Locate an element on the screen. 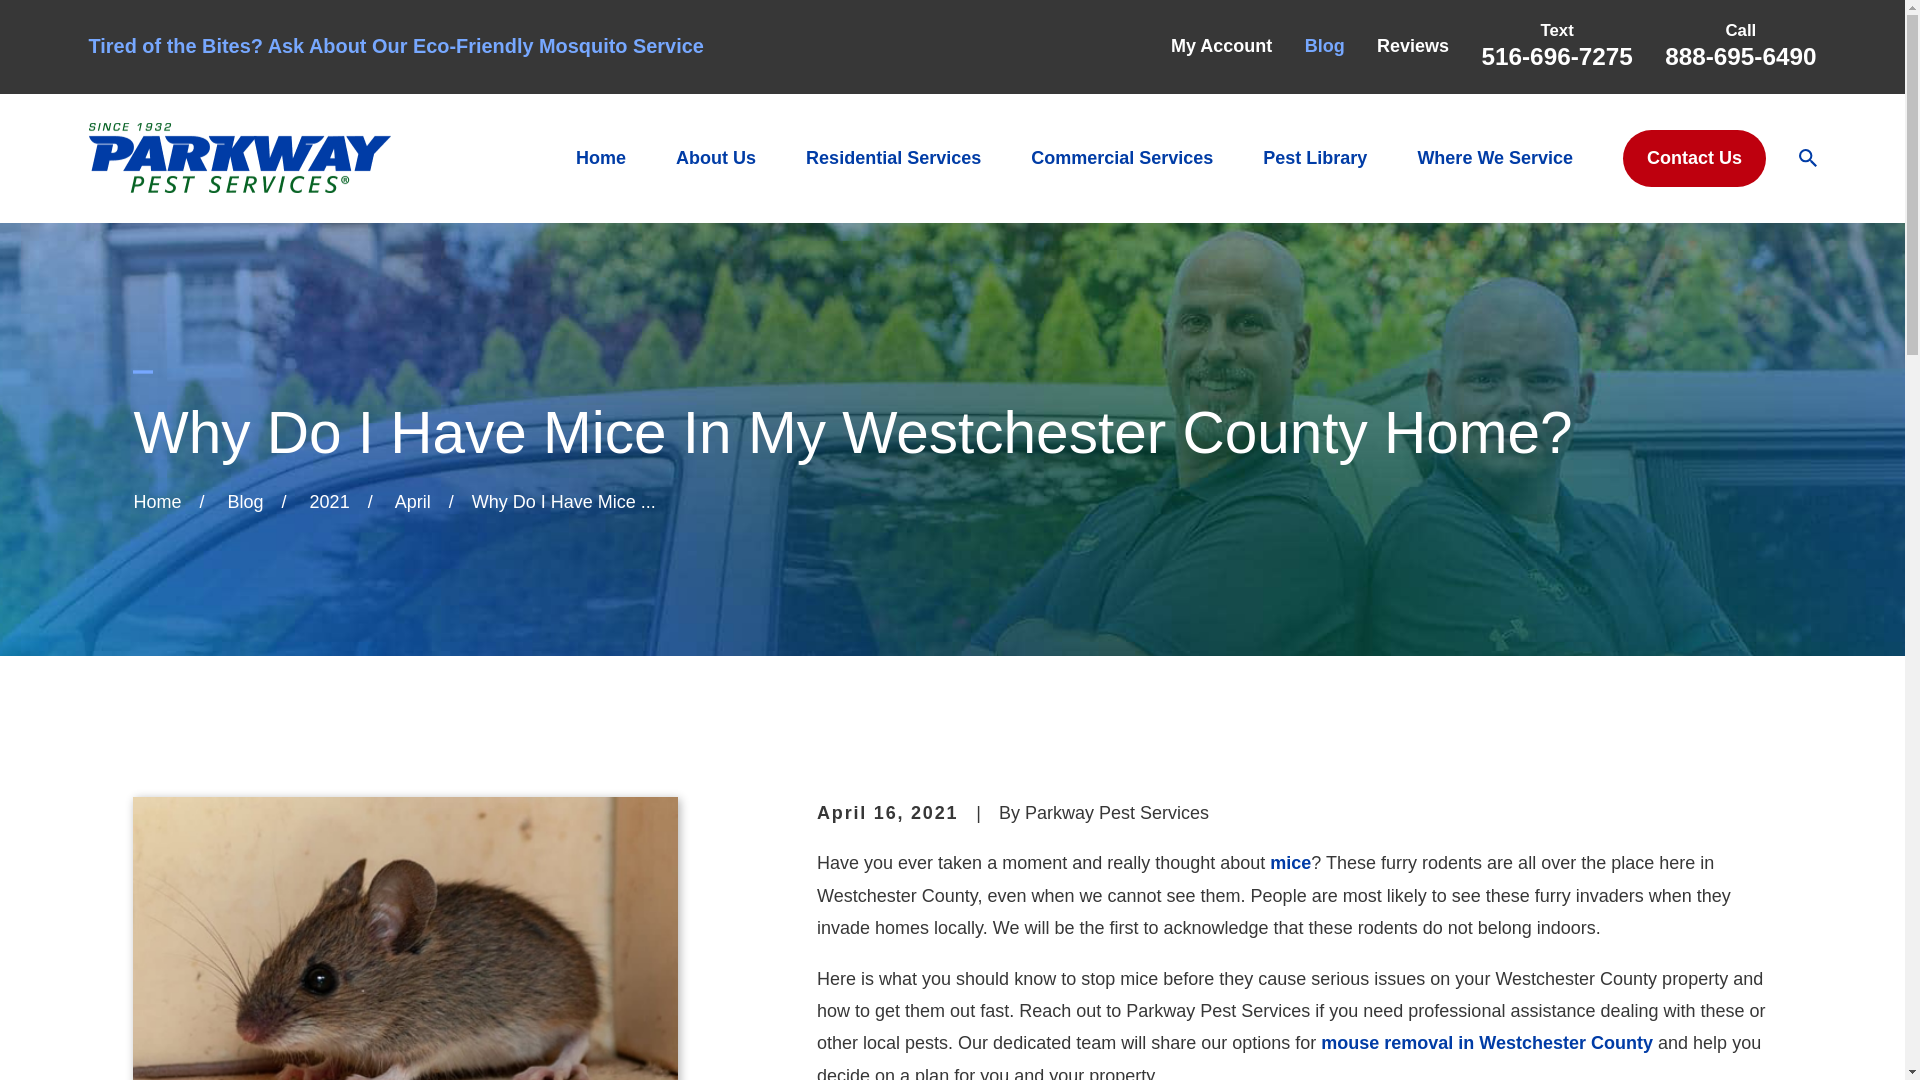 This screenshot has height=1080, width=1920. Commercial Services is located at coordinates (1122, 158).